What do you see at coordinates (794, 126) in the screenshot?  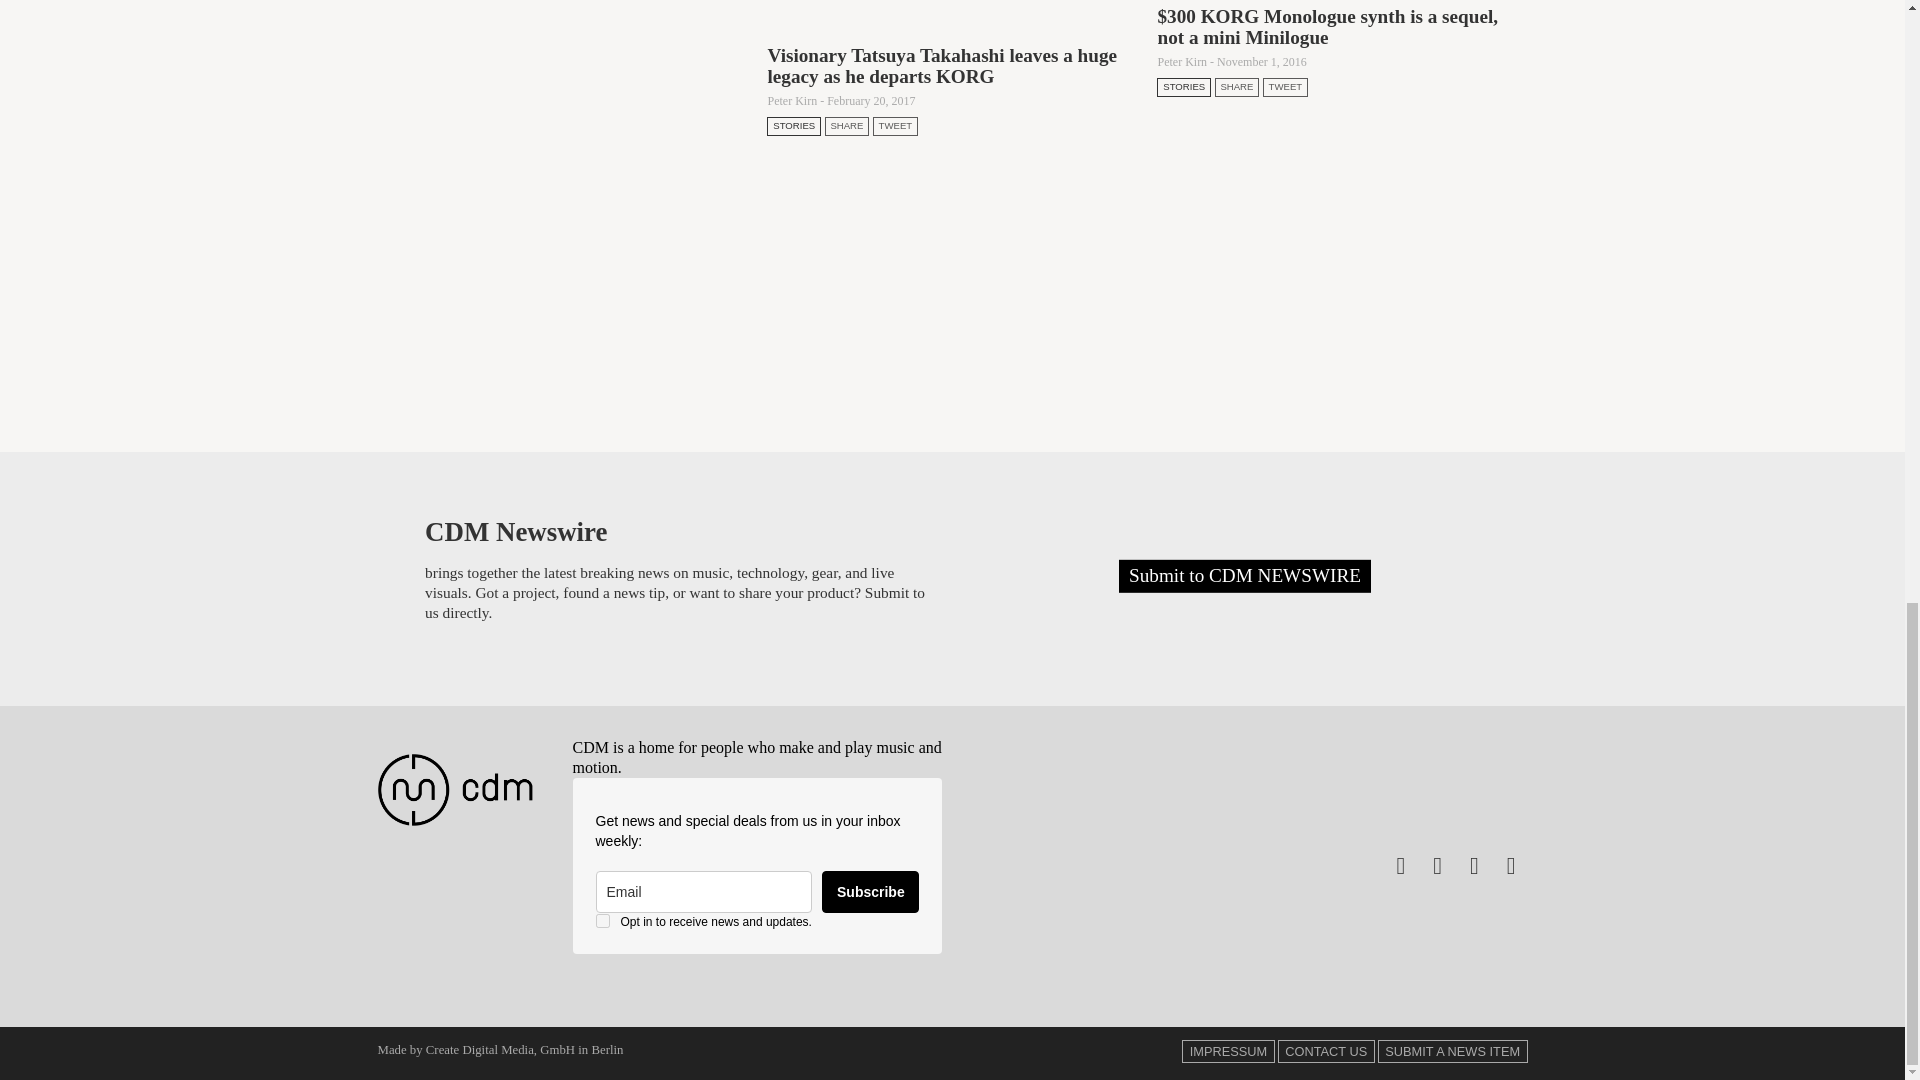 I see `STORIES` at bounding box center [794, 126].